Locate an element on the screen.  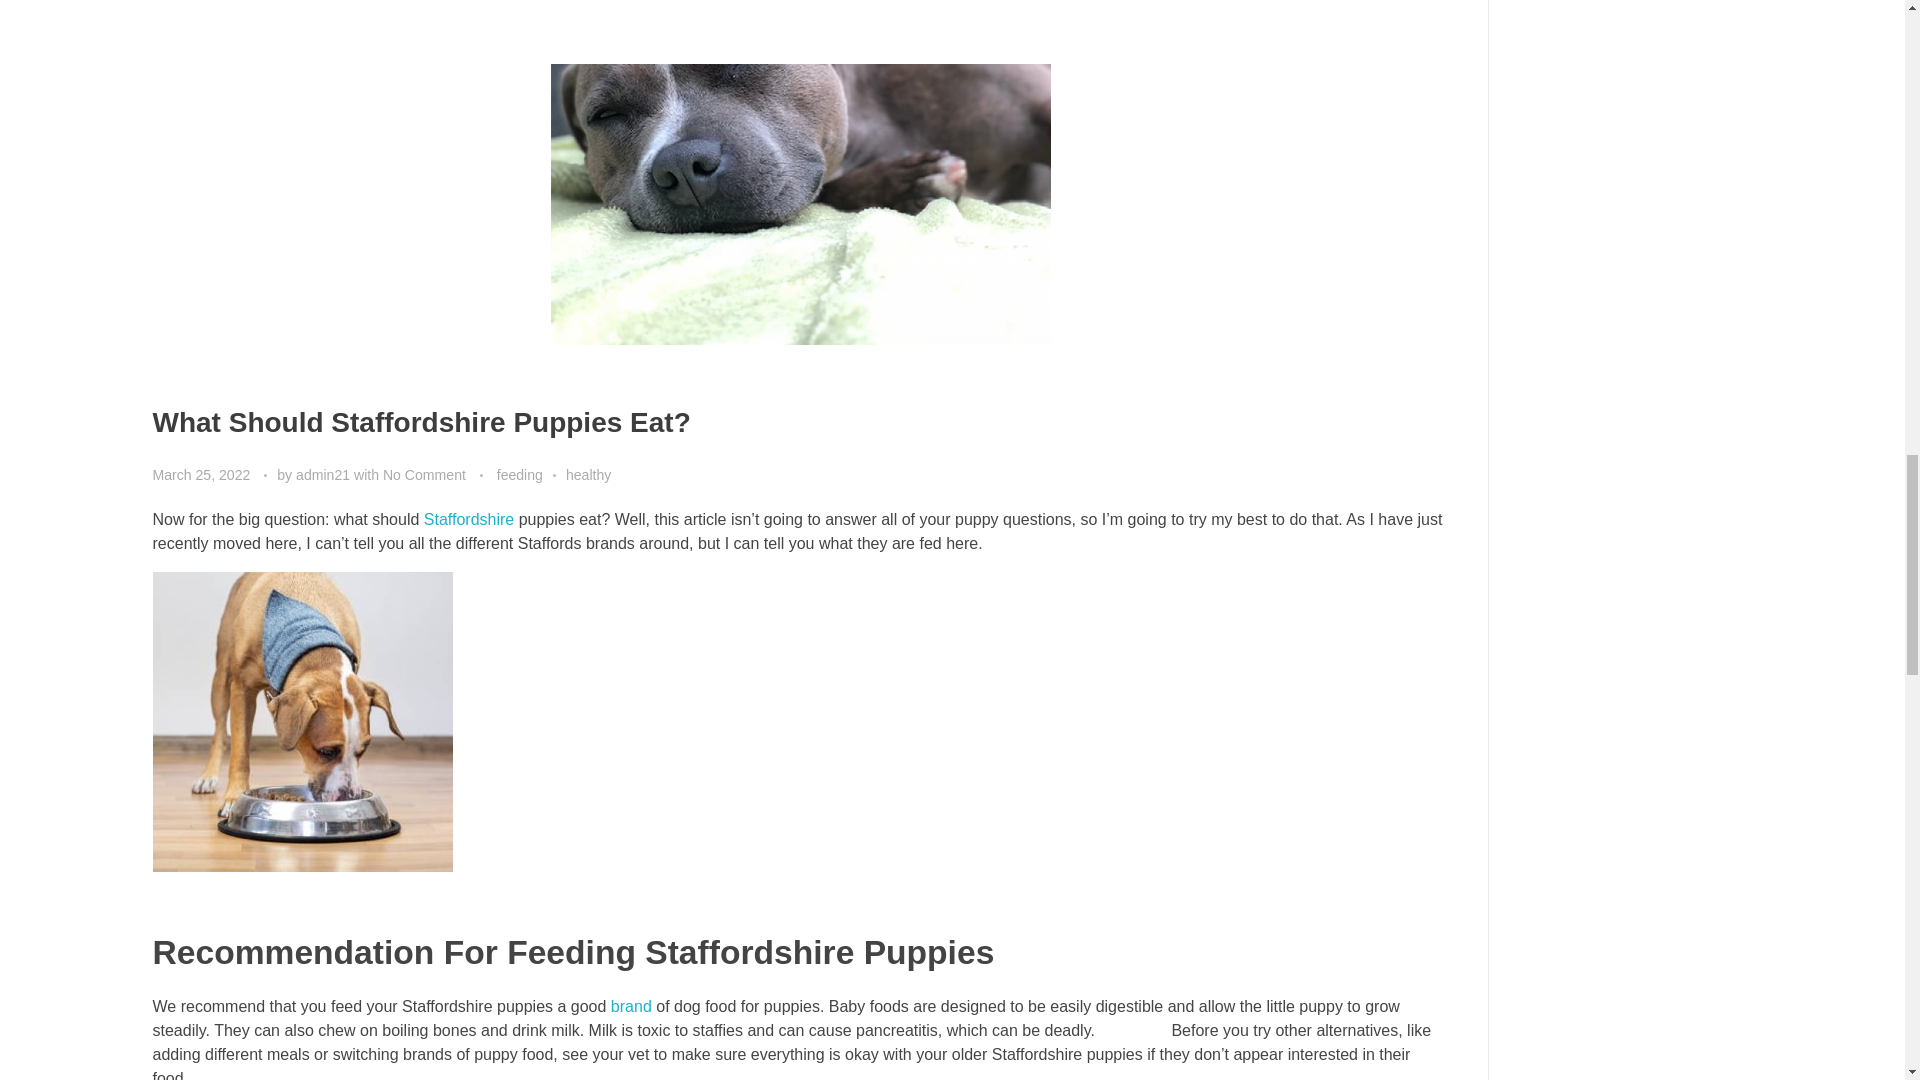
View all posts in feeding is located at coordinates (532, 476).